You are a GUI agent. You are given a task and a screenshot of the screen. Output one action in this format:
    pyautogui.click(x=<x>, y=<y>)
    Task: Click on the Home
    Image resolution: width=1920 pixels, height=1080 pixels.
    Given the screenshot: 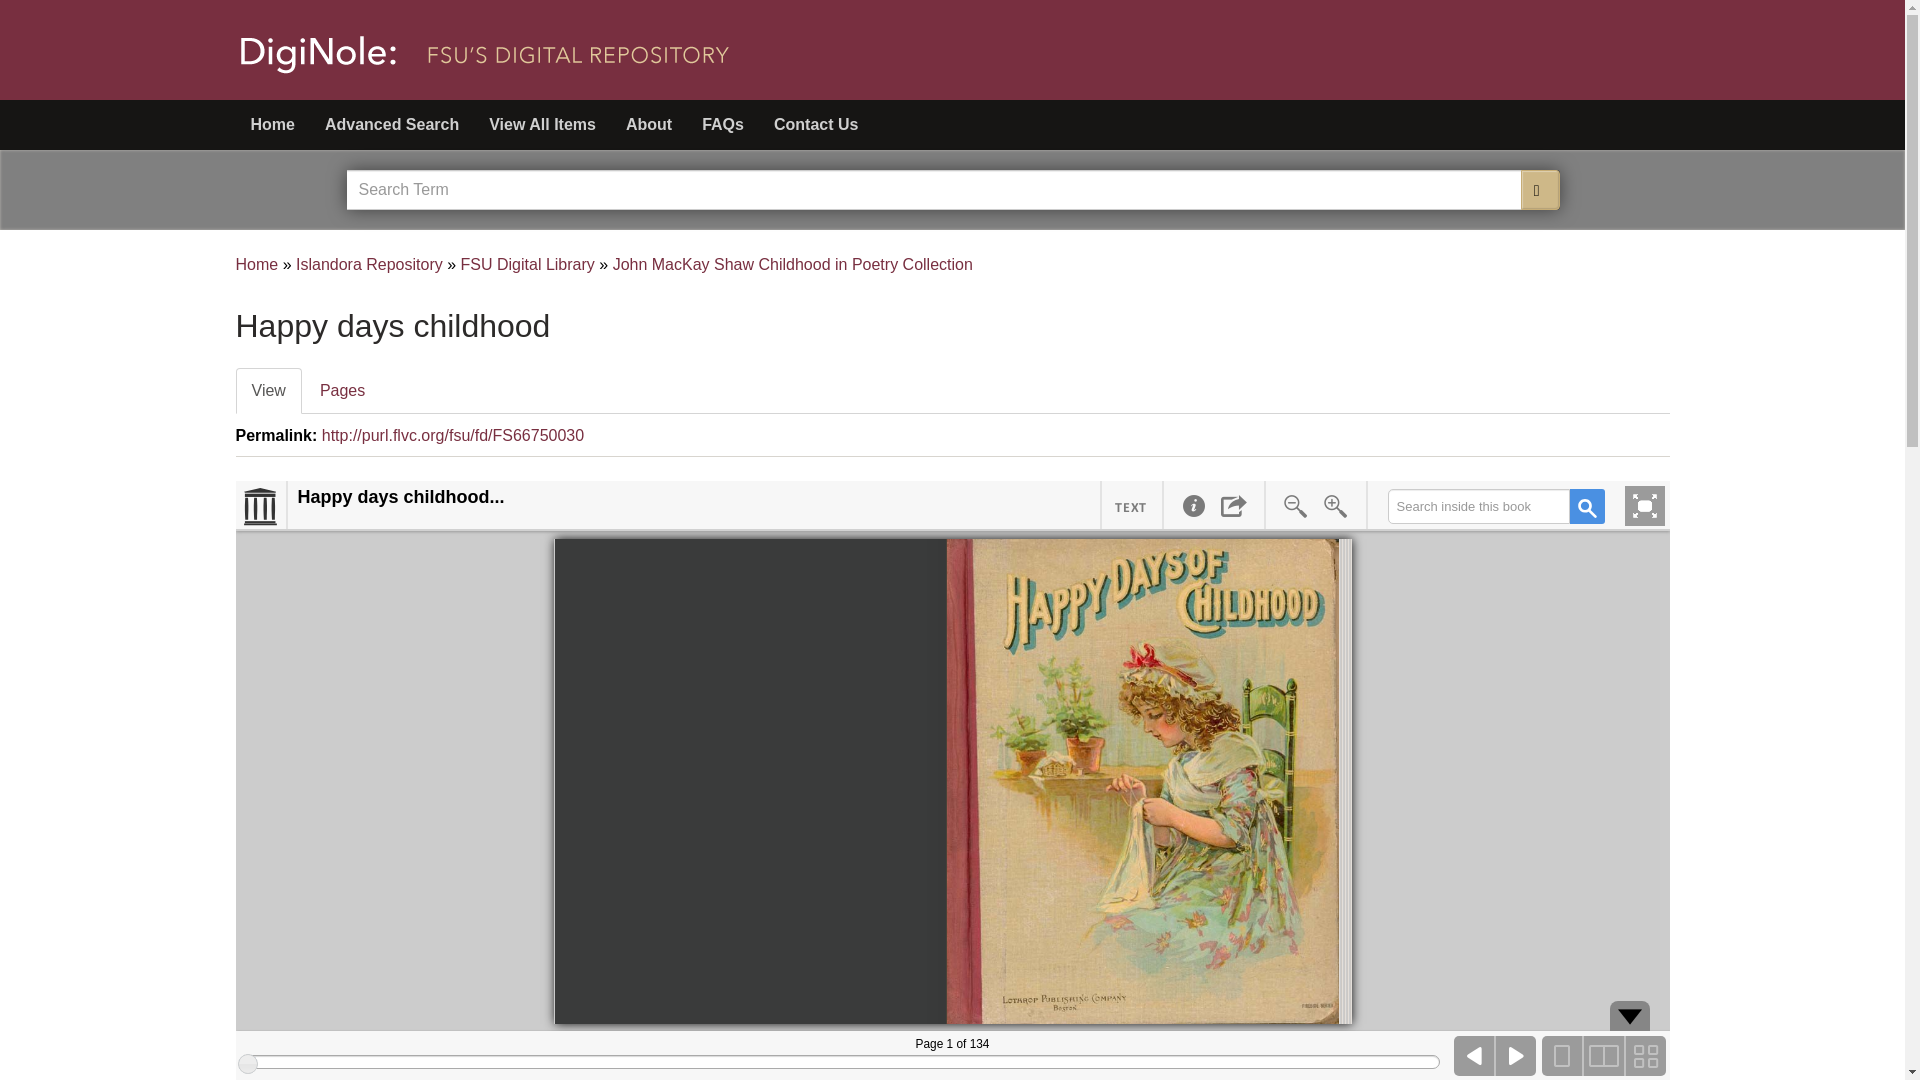 What is the action you would take?
    pyautogui.click(x=279, y=125)
    